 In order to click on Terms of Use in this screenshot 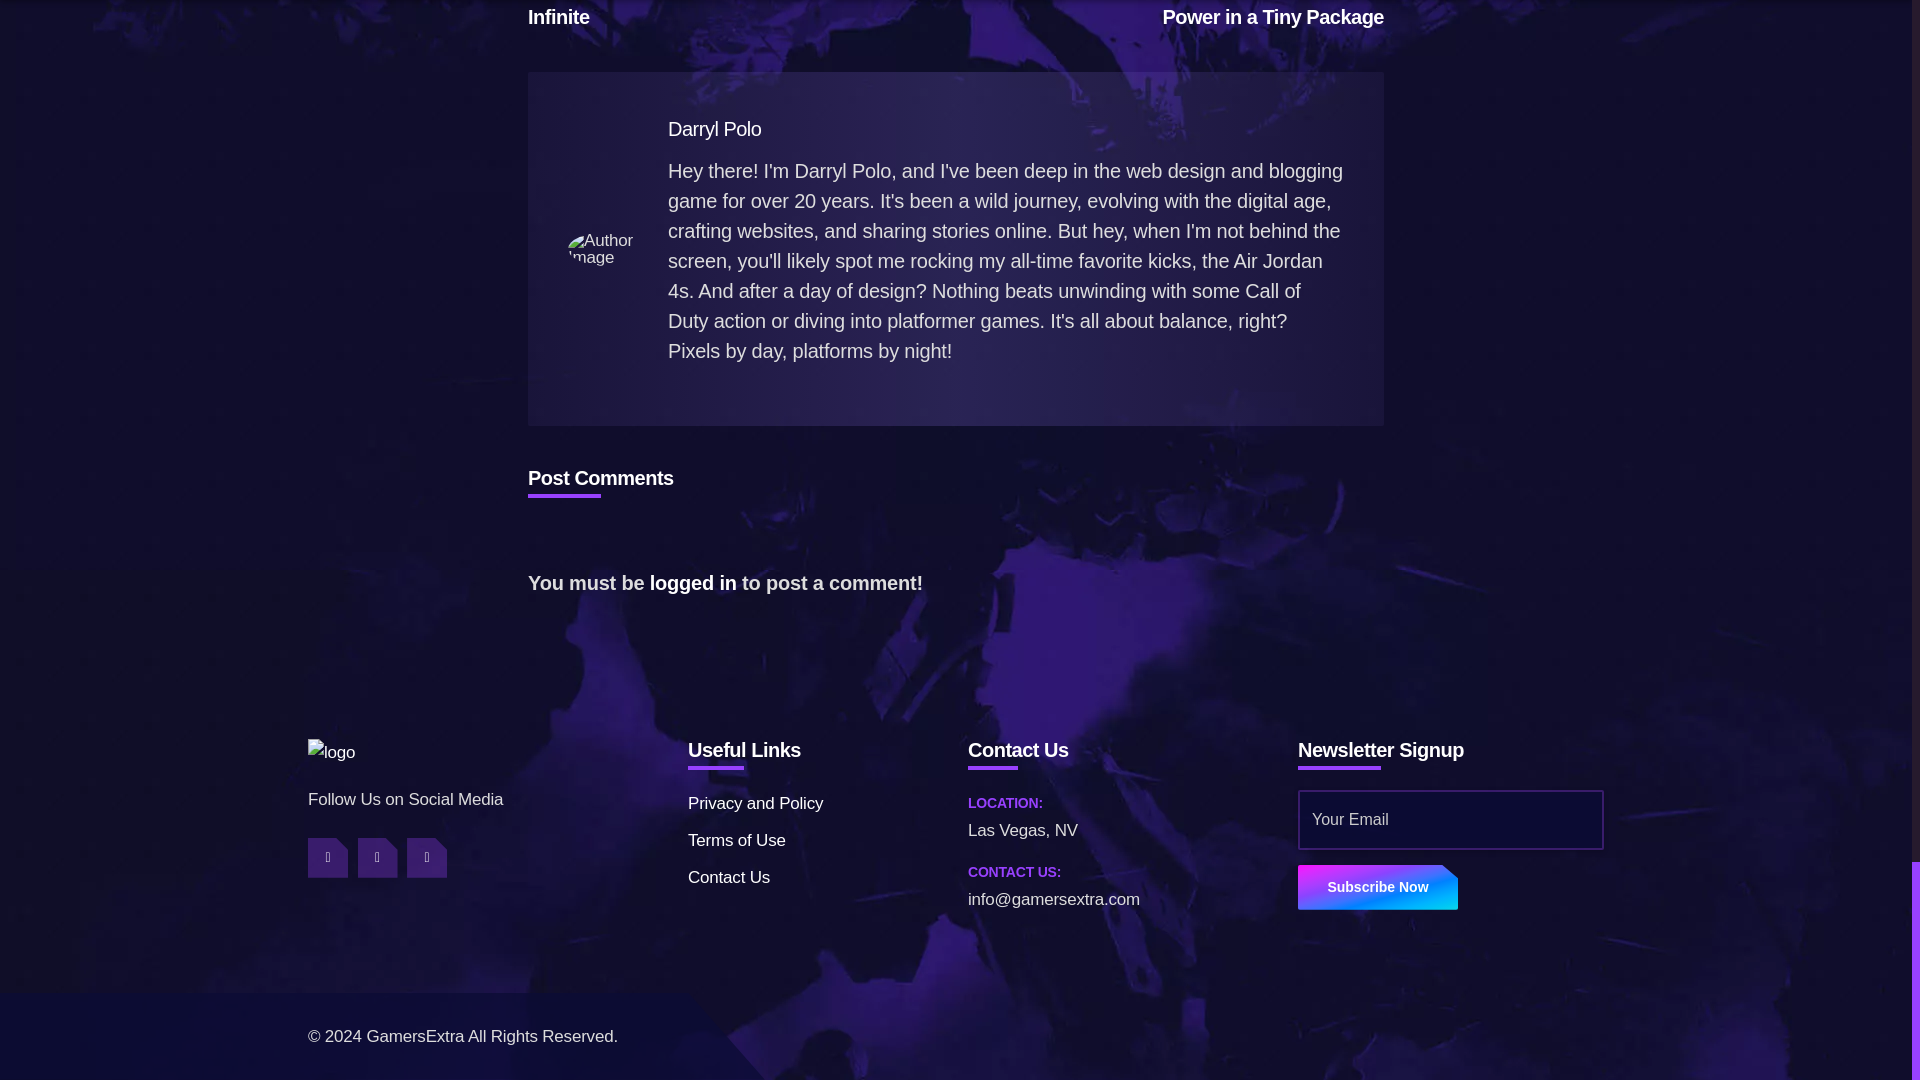, I will do `click(730, 14)`.